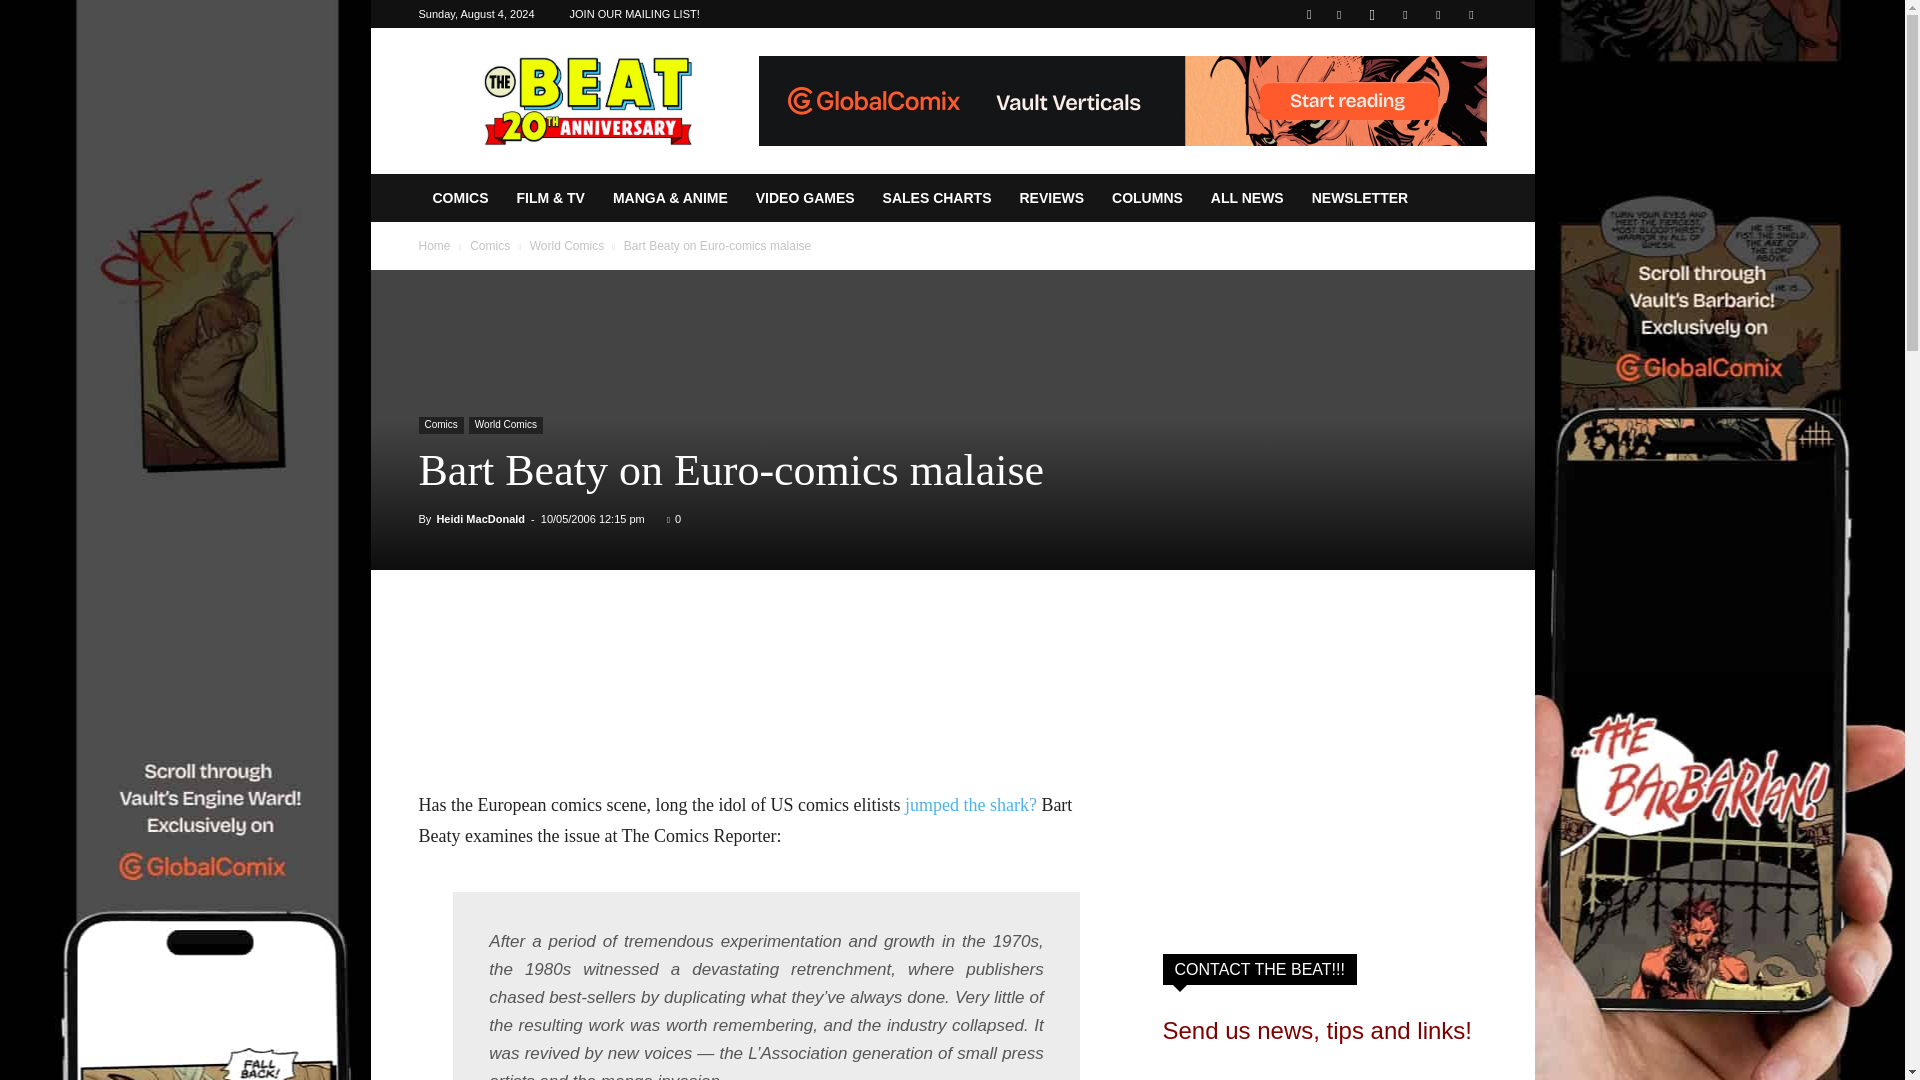  What do you see at coordinates (566, 245) in the screenshot?
I see `View all posts in World Comics` at bounding box center [566, 245].